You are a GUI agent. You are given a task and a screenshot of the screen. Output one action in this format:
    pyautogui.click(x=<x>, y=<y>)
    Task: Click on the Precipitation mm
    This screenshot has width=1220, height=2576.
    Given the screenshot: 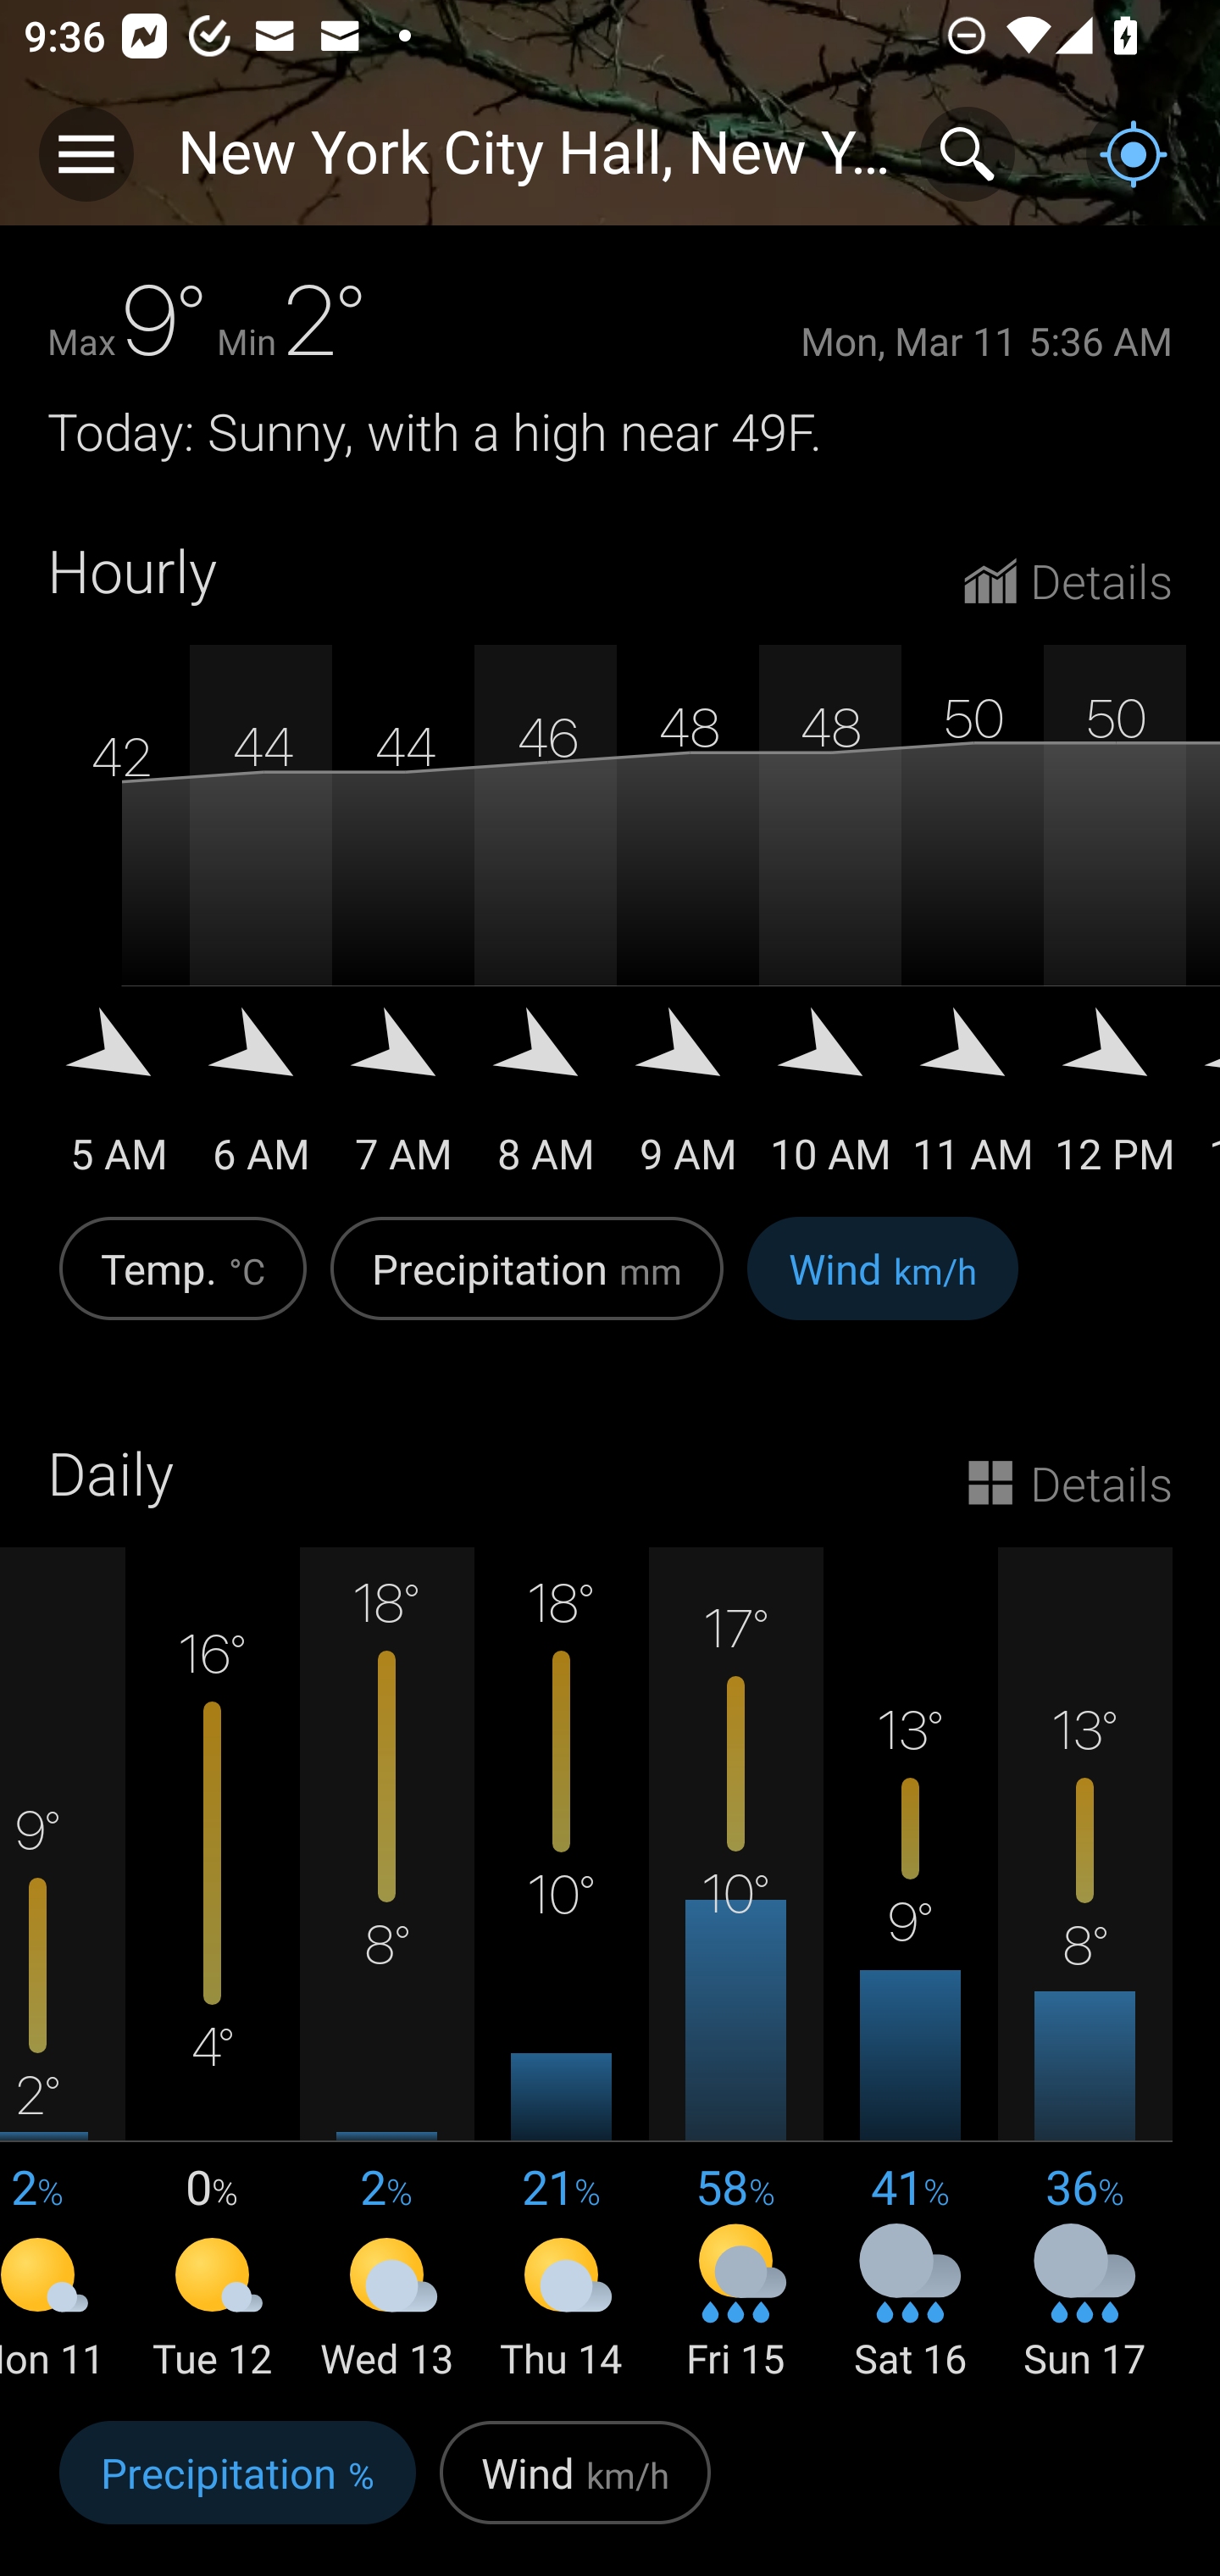 What is the action you would take?
    pyautogui.click(x=527, y=1286)
    